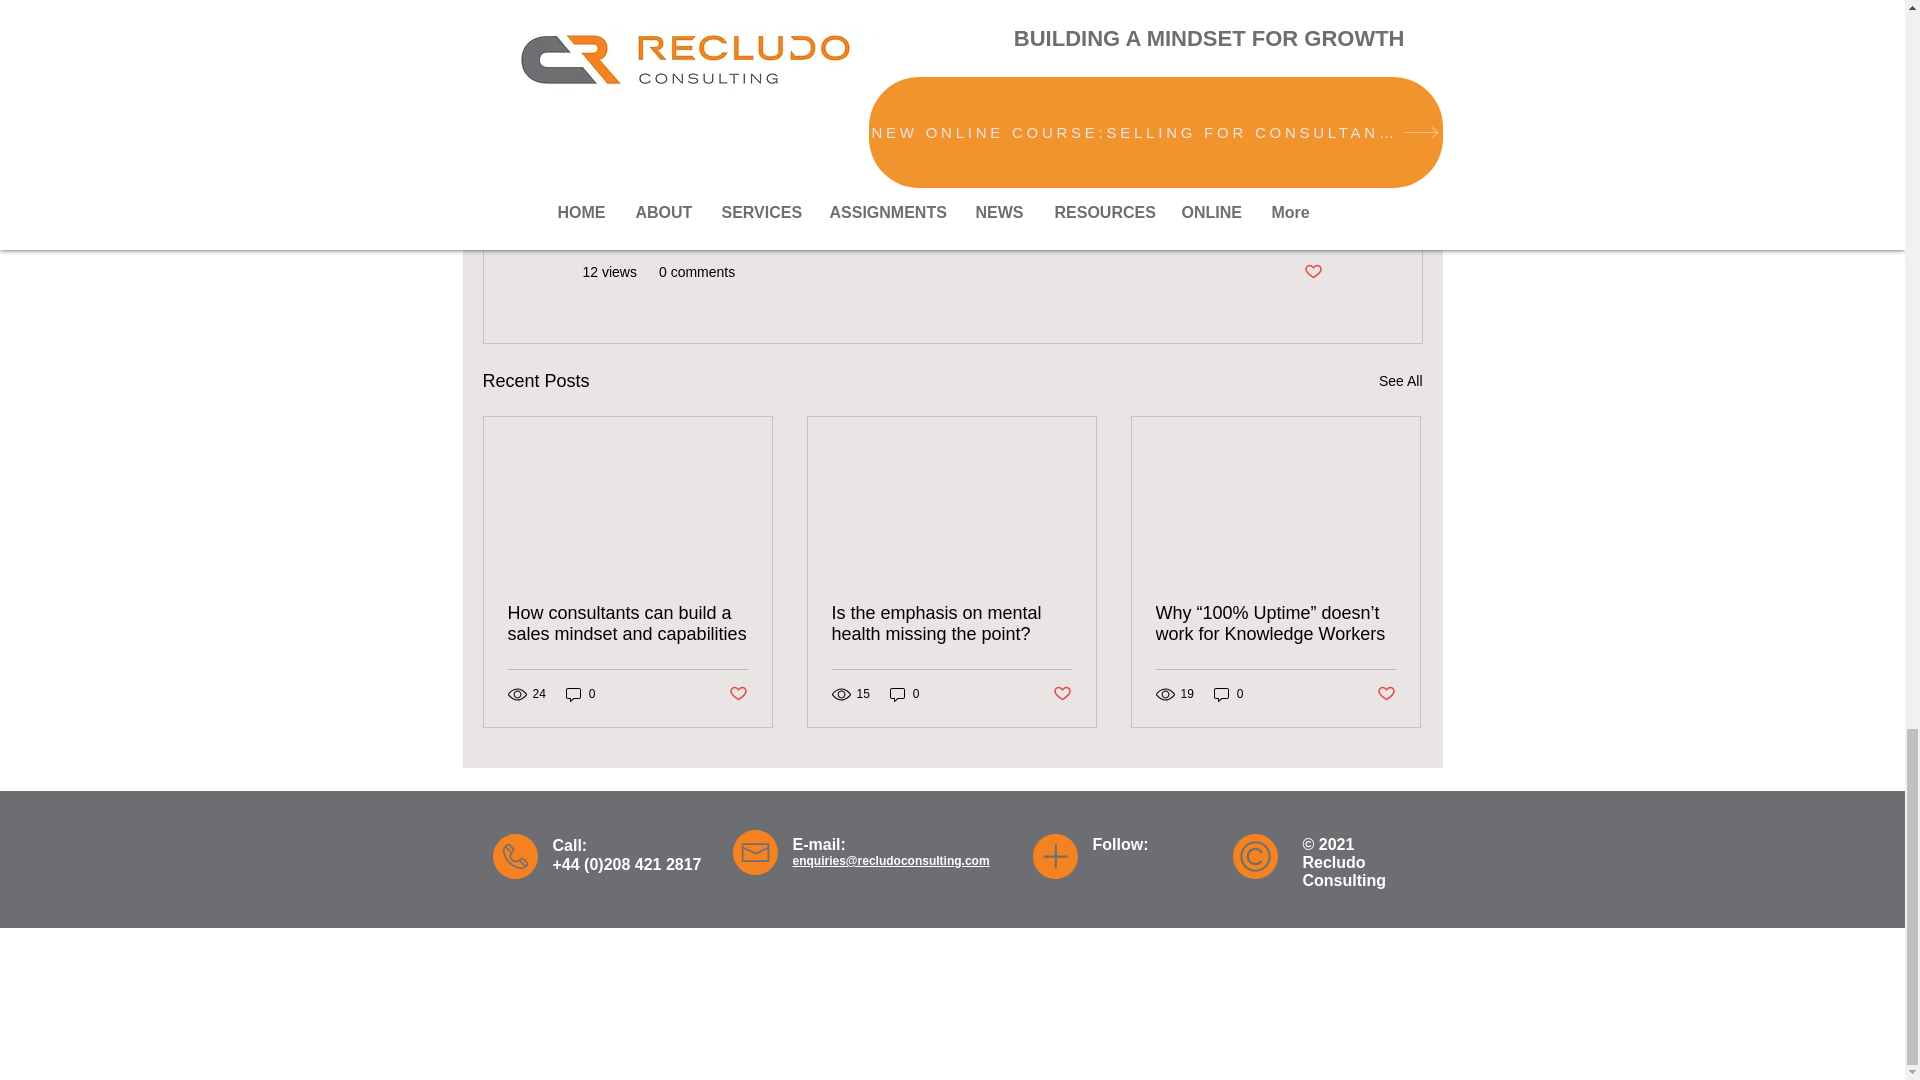 Image resolution: width=1920 pixels, height=1080 pixels. I want to click on 0, so click(1228, 694).